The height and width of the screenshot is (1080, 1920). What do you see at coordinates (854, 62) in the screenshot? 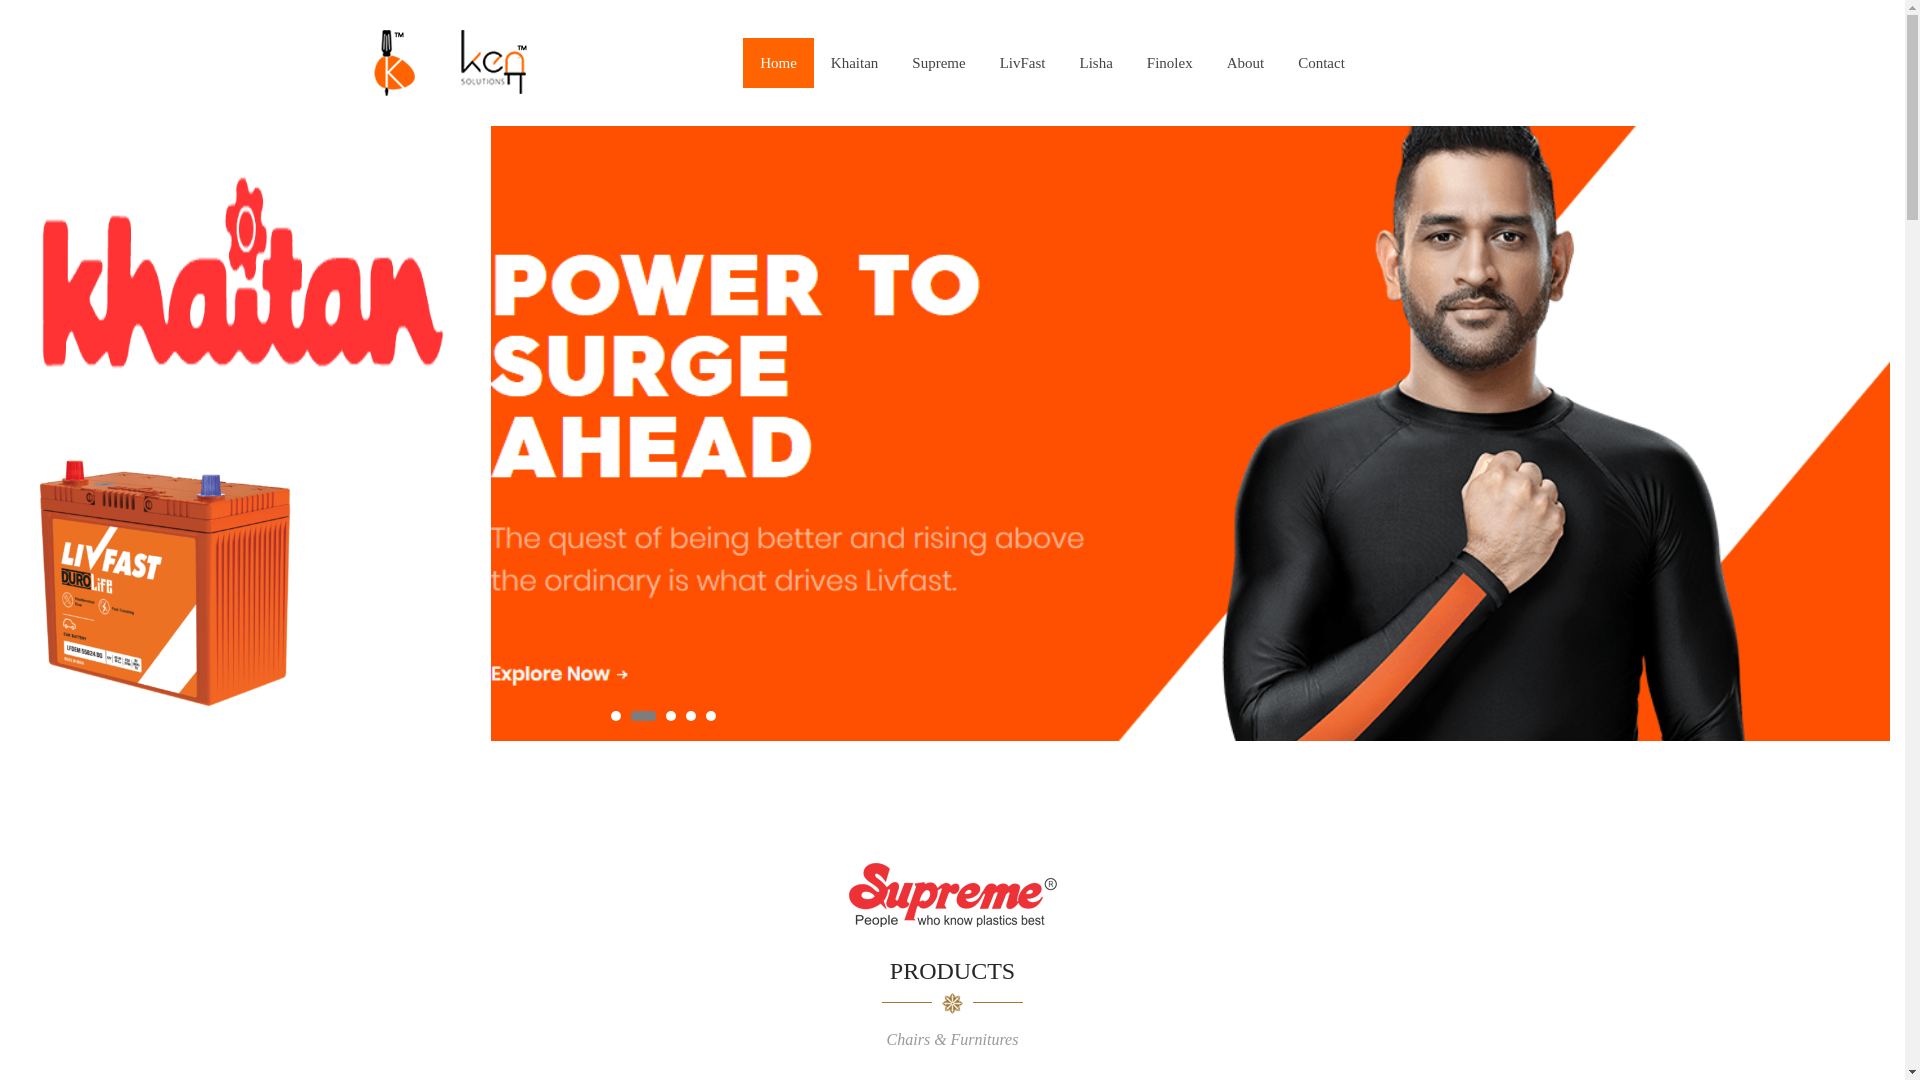
I see `Khaitan` at bounding box center [854, 62].